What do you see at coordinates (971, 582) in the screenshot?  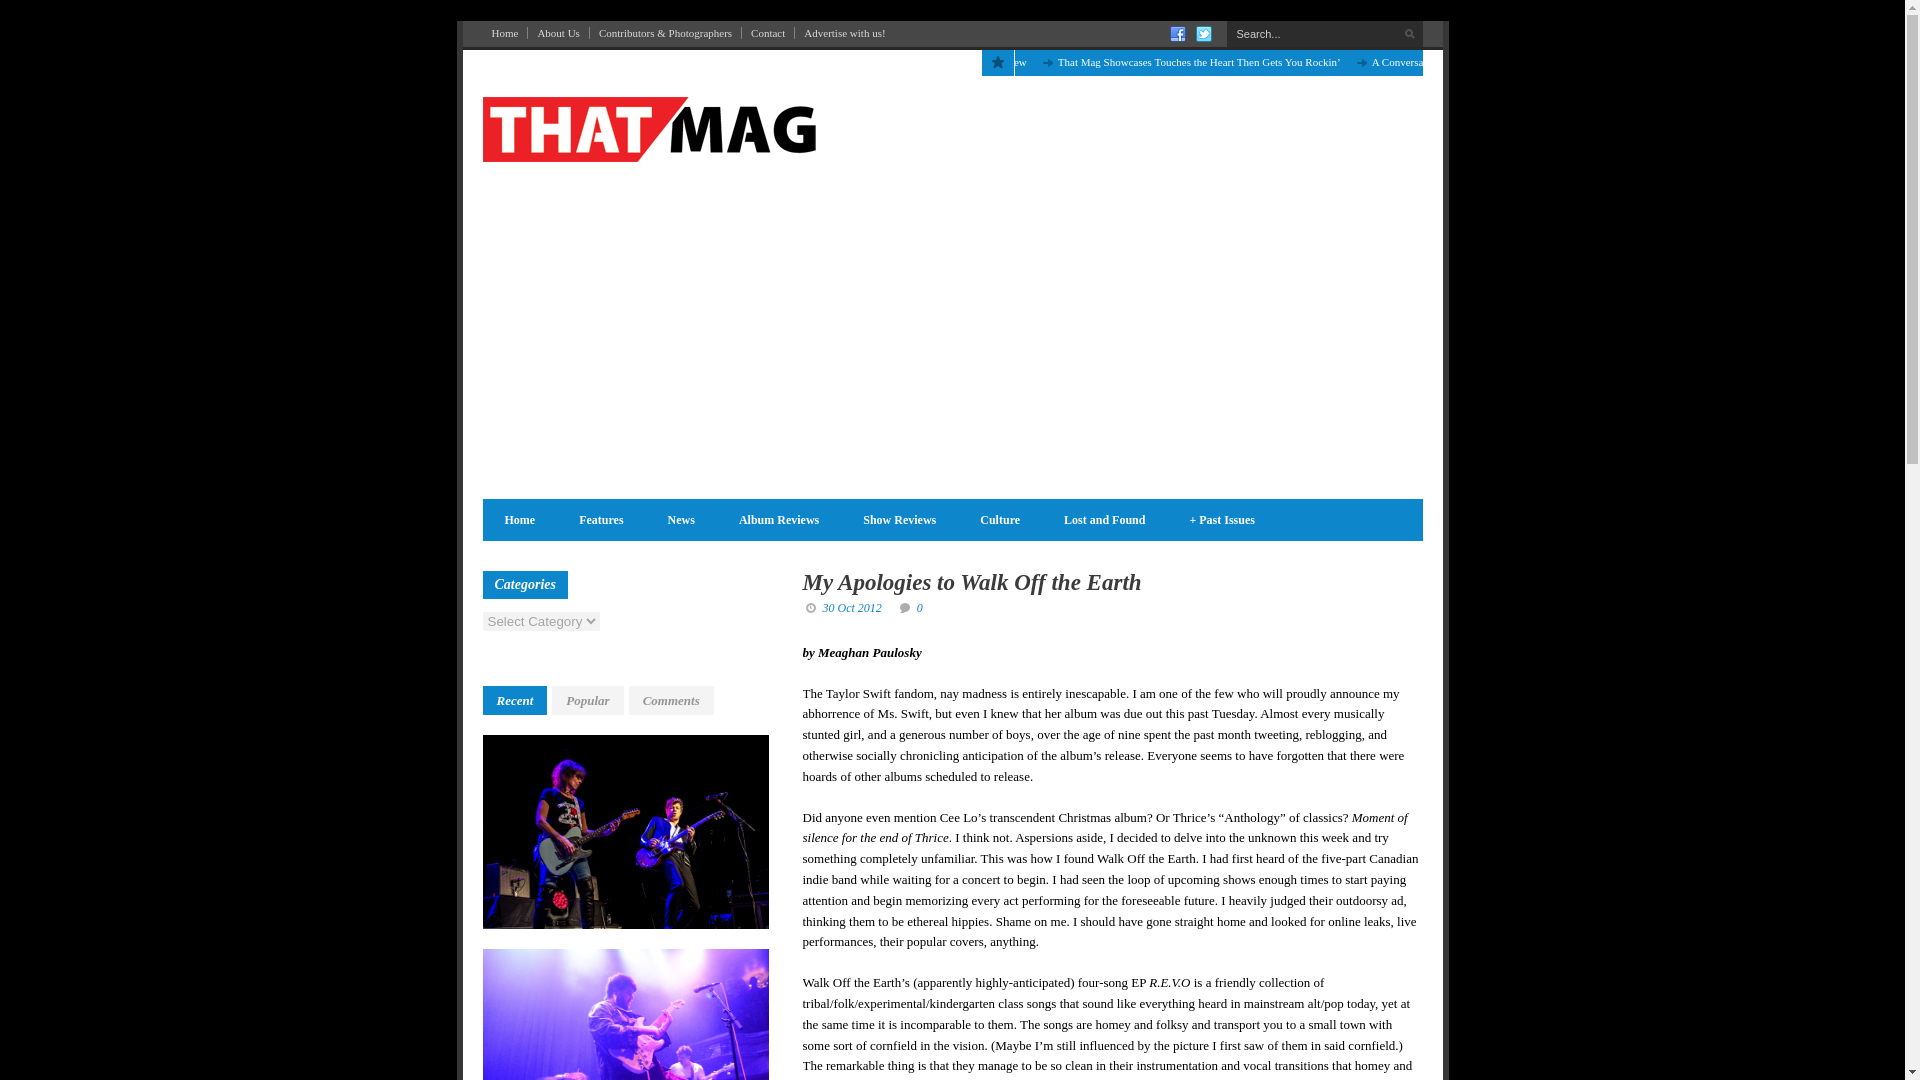 I see `My Apologies to Walk Off the Earth` at bounding box center [971, 582].